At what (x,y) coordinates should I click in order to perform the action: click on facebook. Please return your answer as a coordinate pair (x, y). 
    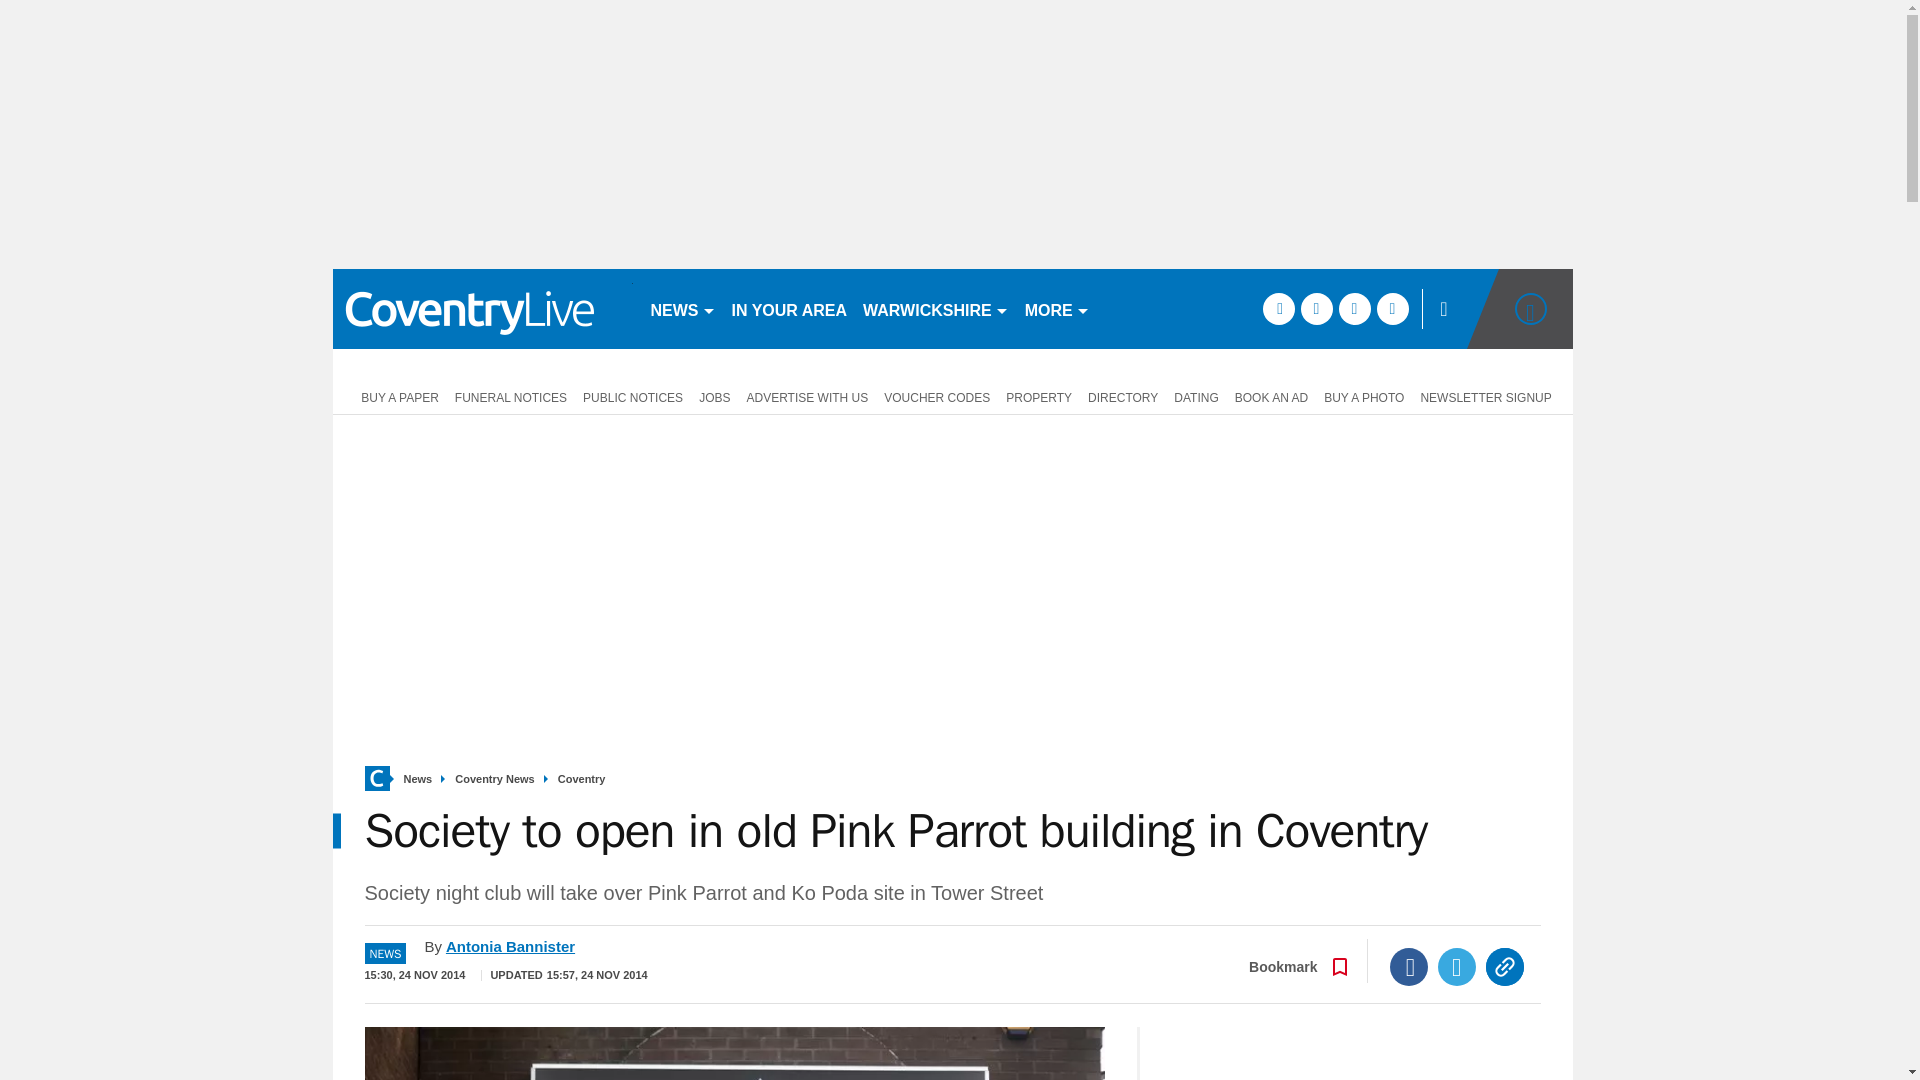
    Looking at the image, I should click on (1278, 308).